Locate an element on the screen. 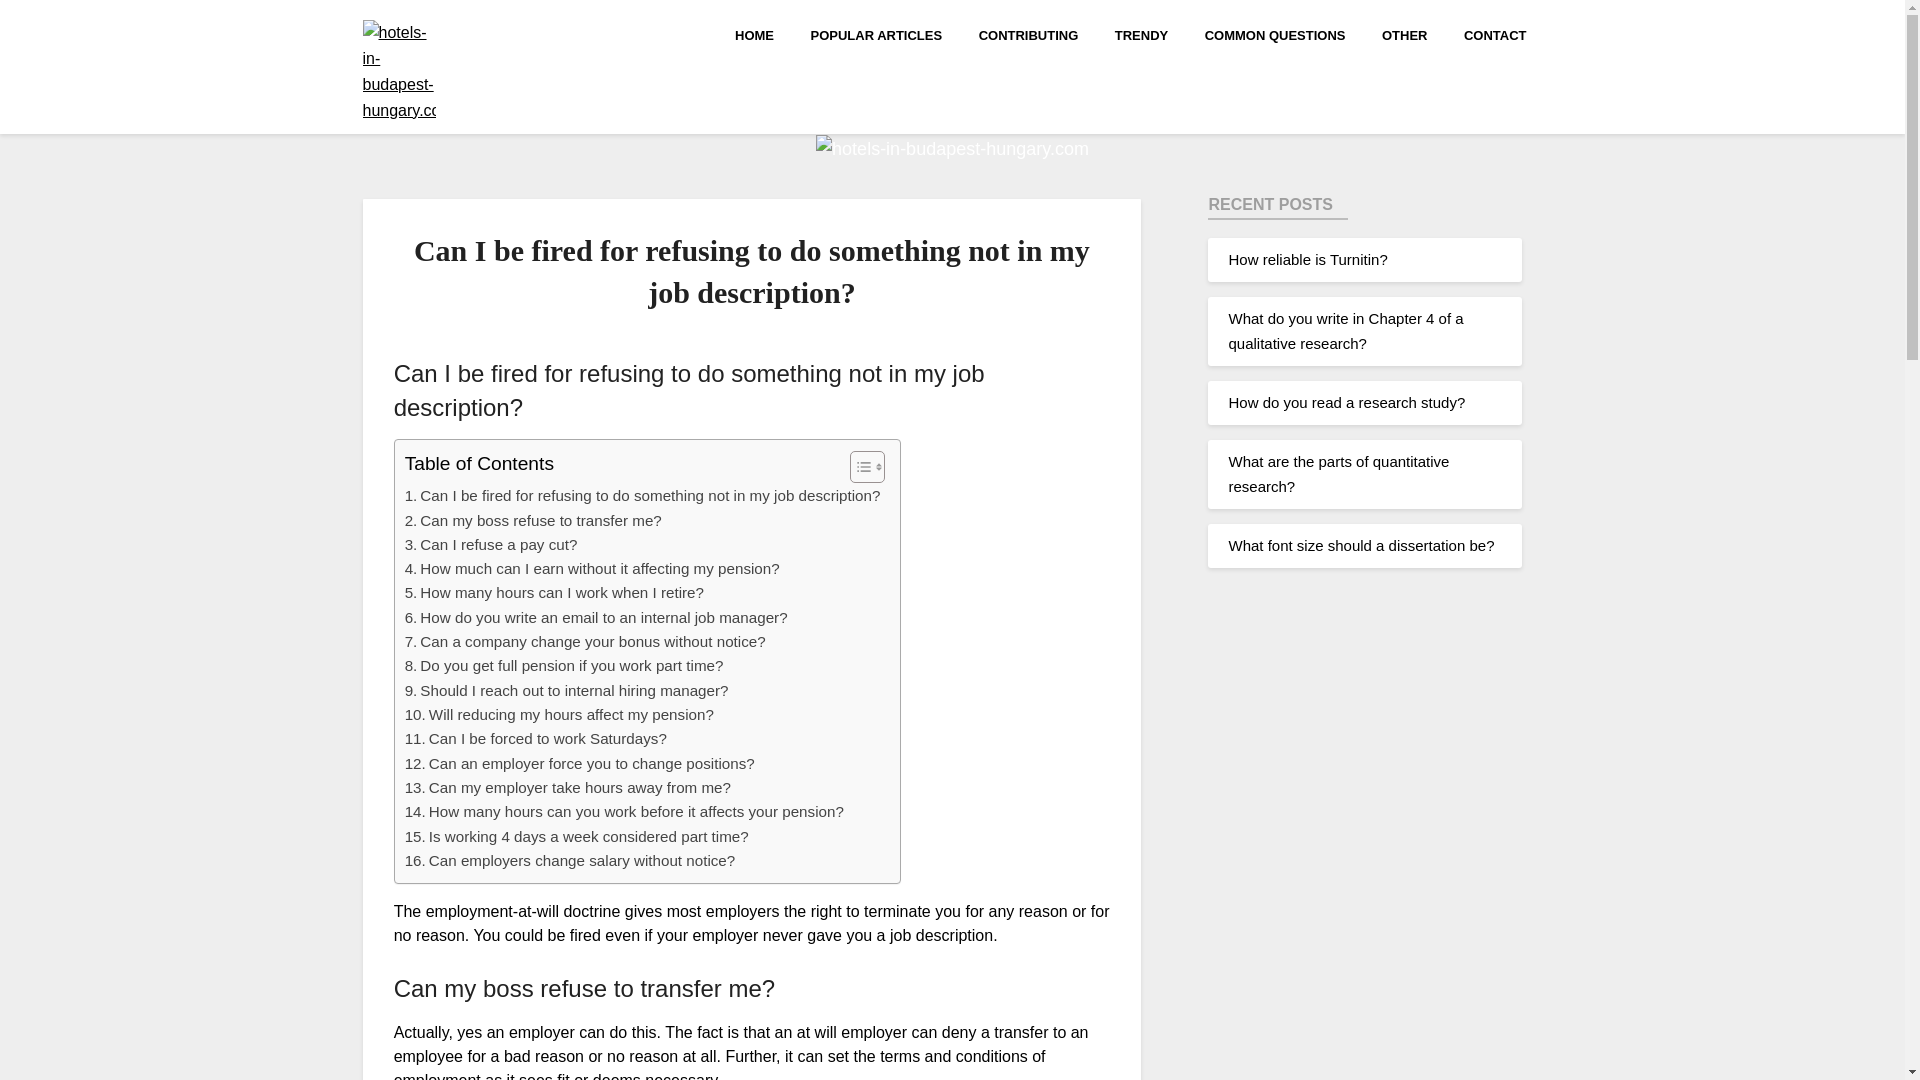 The image size is (1920, 1080). Should I reach out to internal hiring manager? is located at coordinates (567, 691).